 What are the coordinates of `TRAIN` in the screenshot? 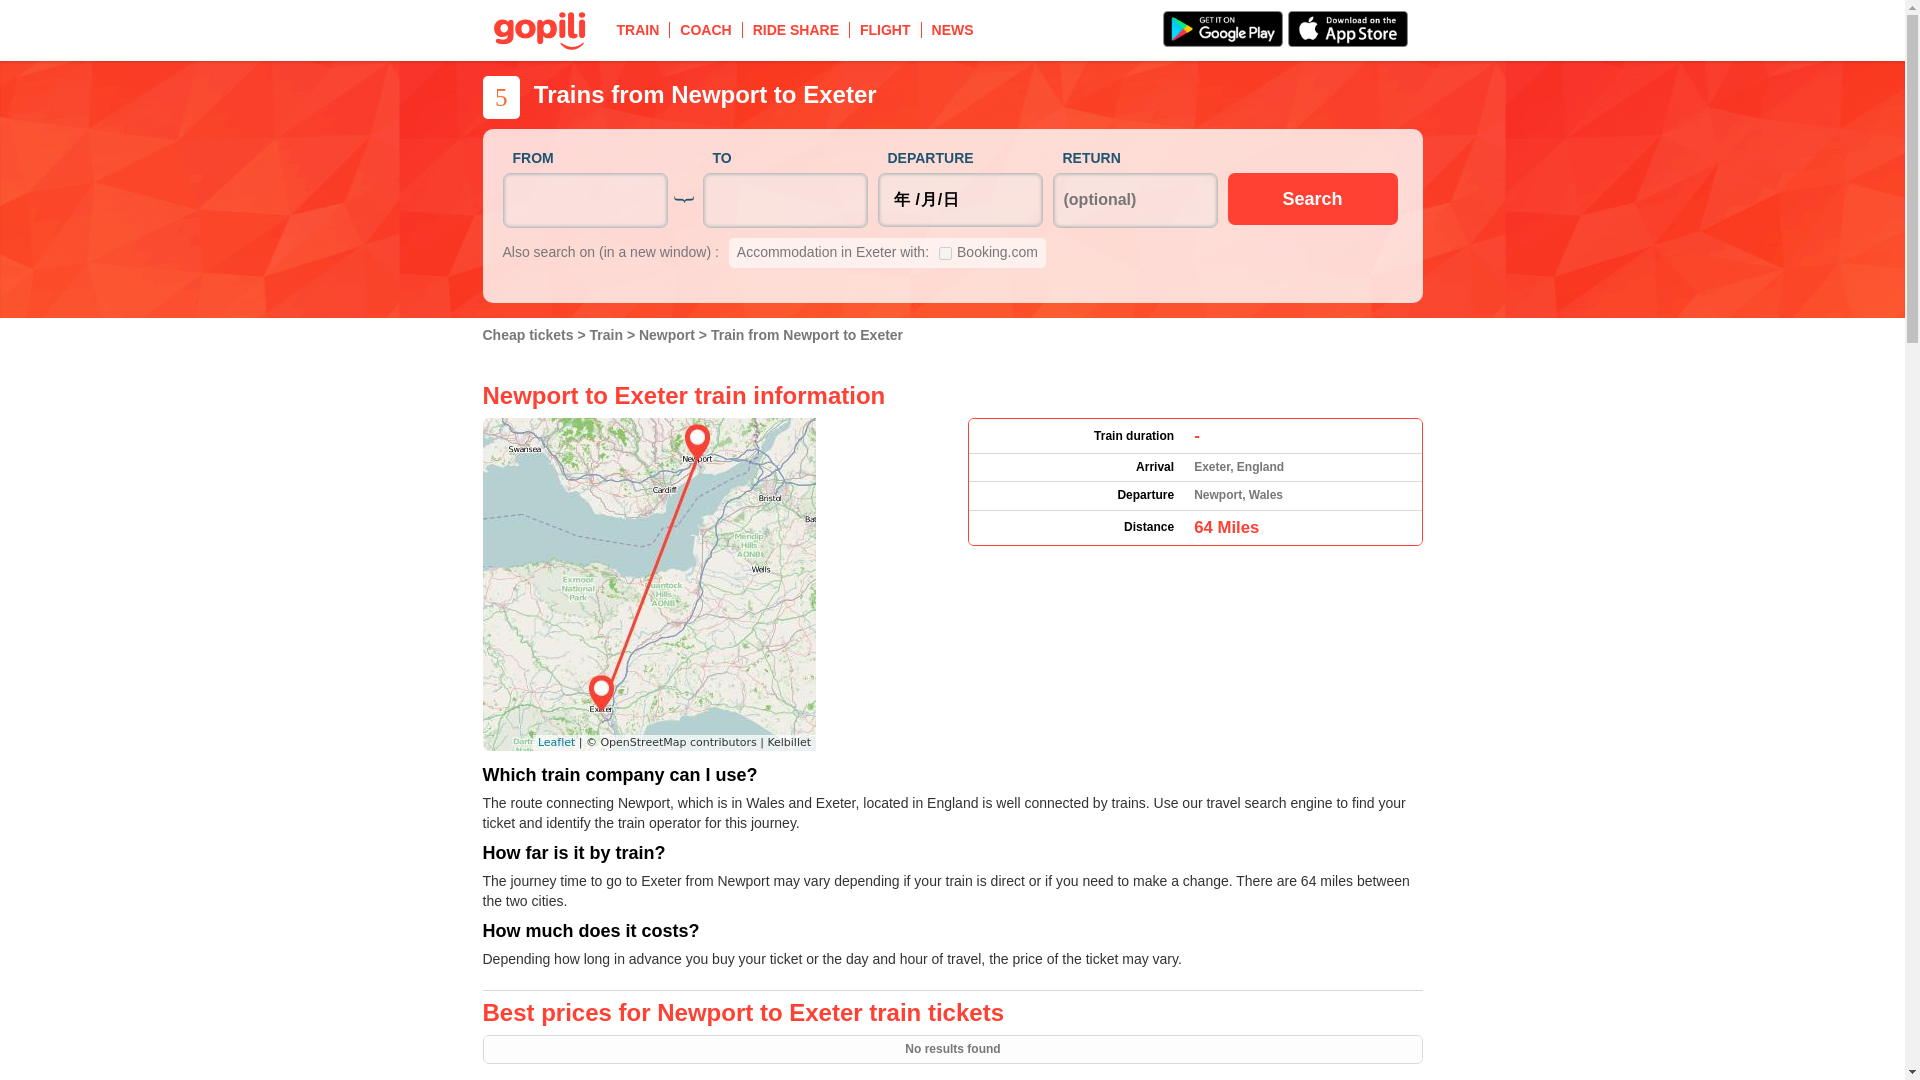 It's located at (638, 29).